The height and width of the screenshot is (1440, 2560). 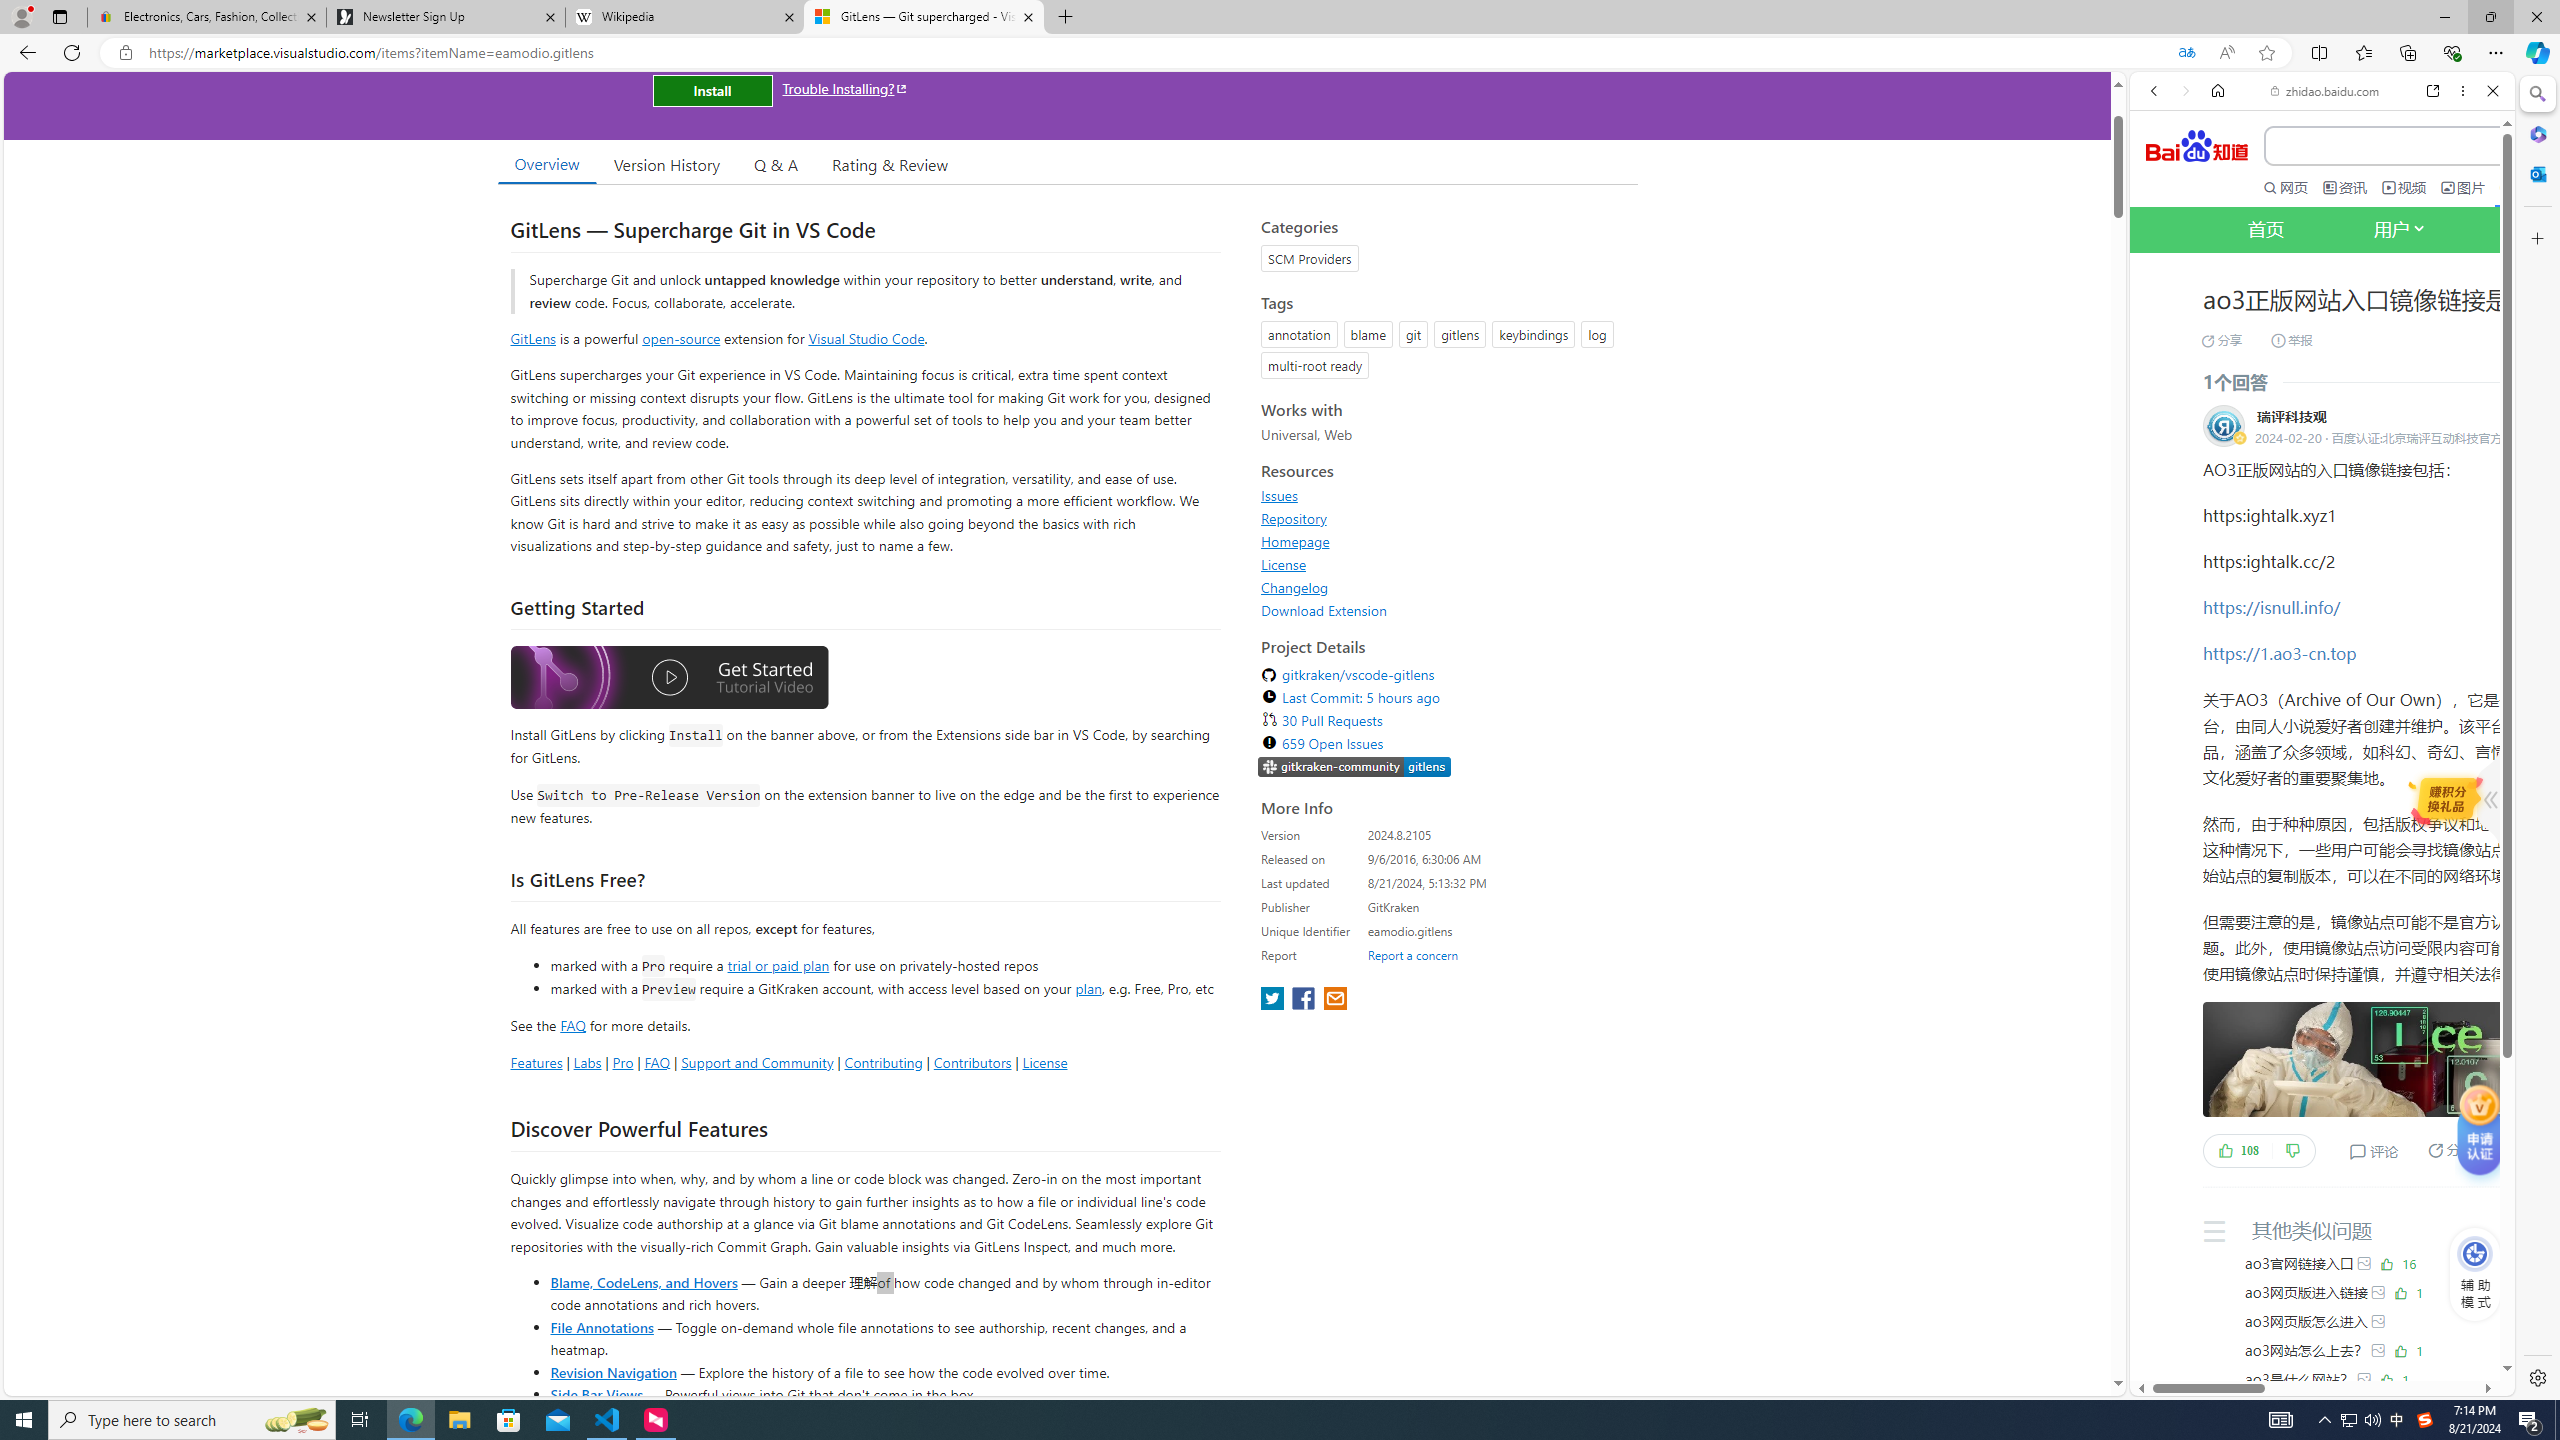 I want to click on Changelog, so click(x=1295, y=587).